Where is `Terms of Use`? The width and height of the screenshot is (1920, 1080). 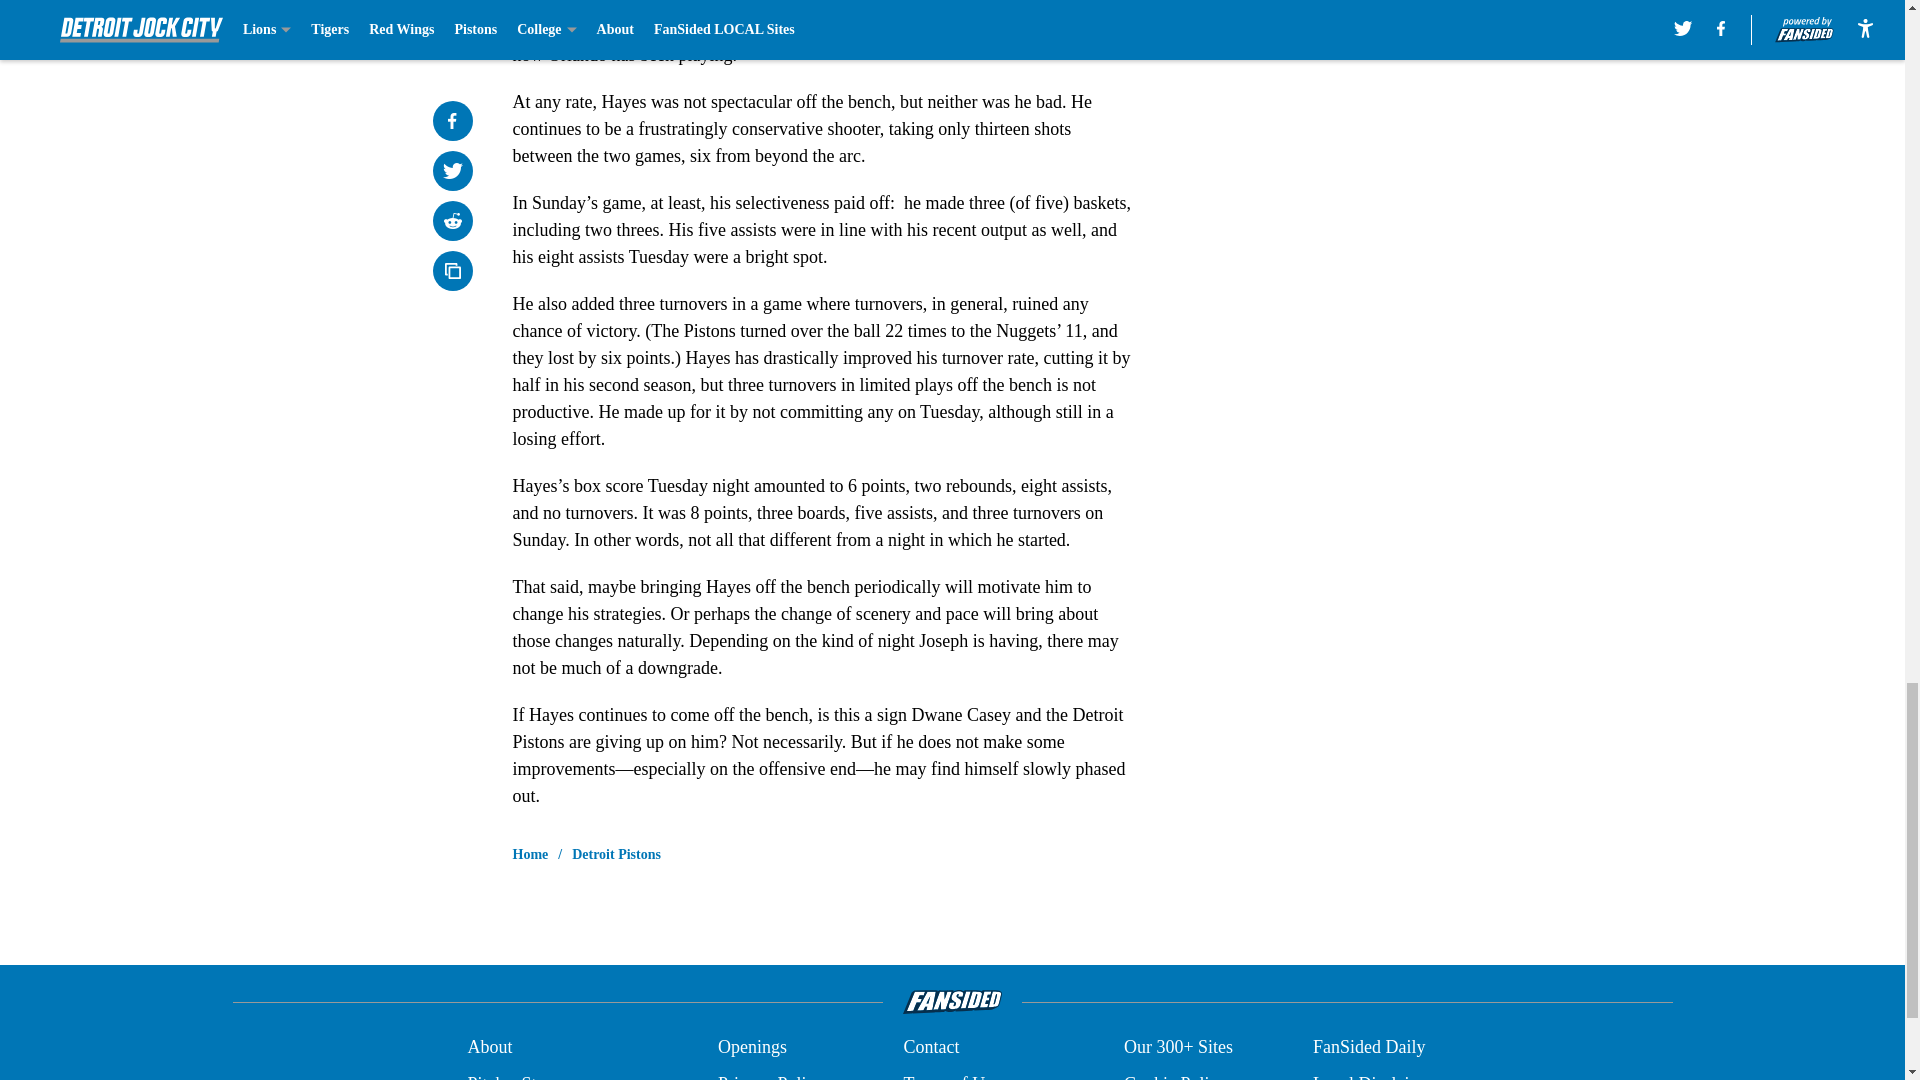 Terms of Use is located at coordinates (951, 1076).